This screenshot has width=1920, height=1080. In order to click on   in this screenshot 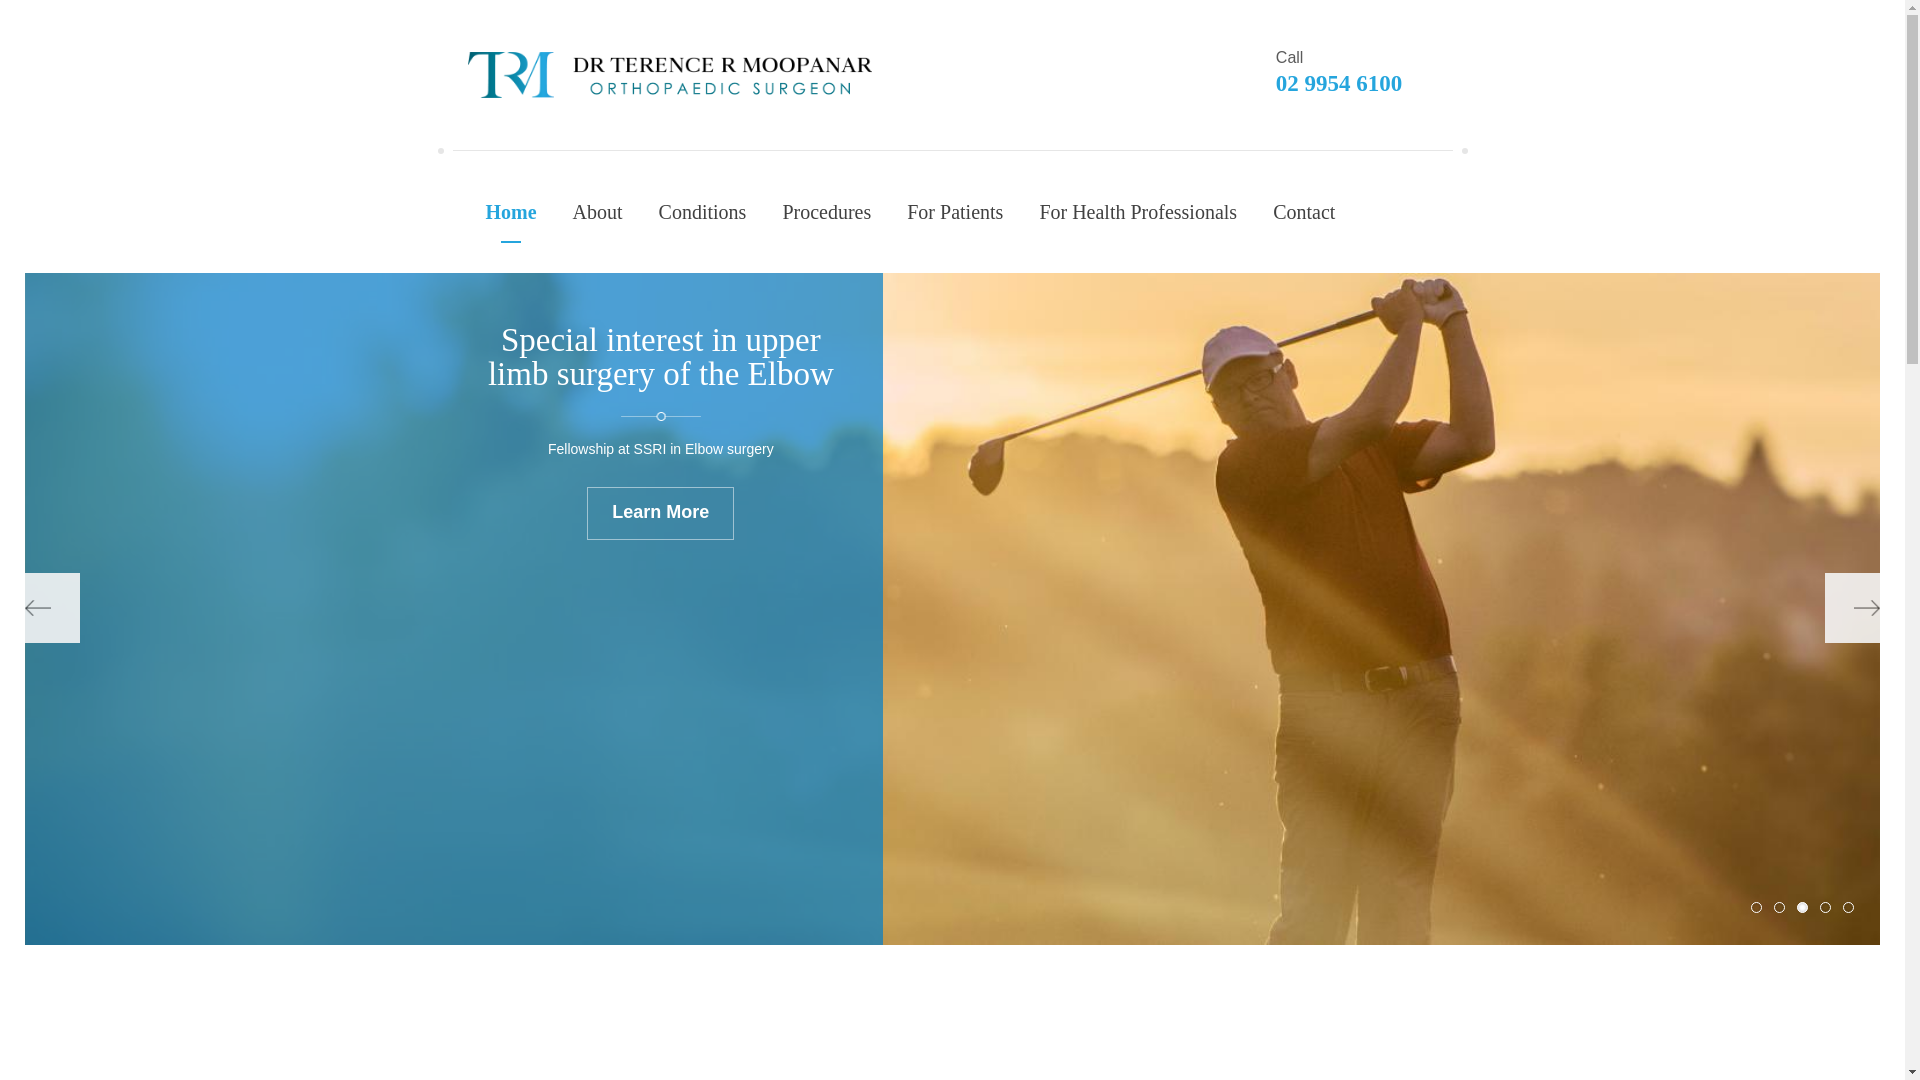, I will do `click(670, 75)`.